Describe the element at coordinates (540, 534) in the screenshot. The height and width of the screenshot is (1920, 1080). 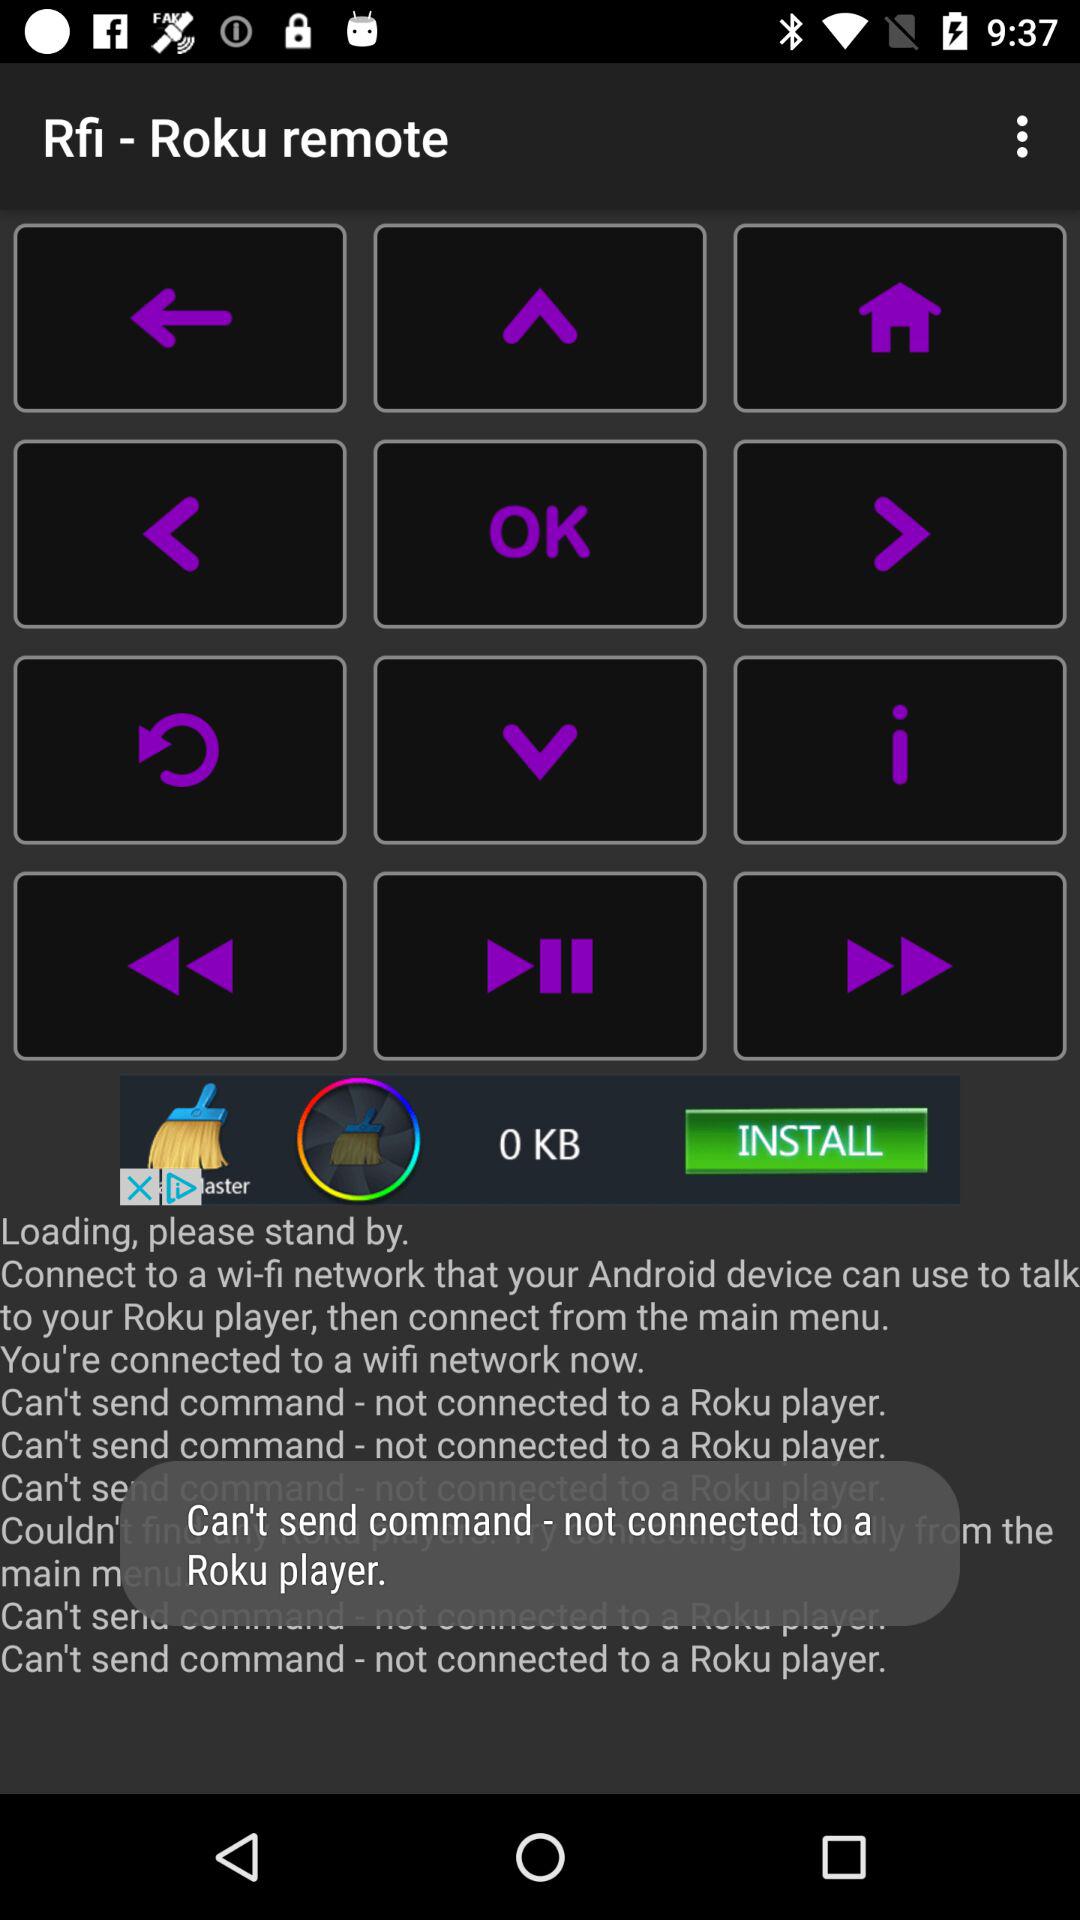
I see `ok` at that location.